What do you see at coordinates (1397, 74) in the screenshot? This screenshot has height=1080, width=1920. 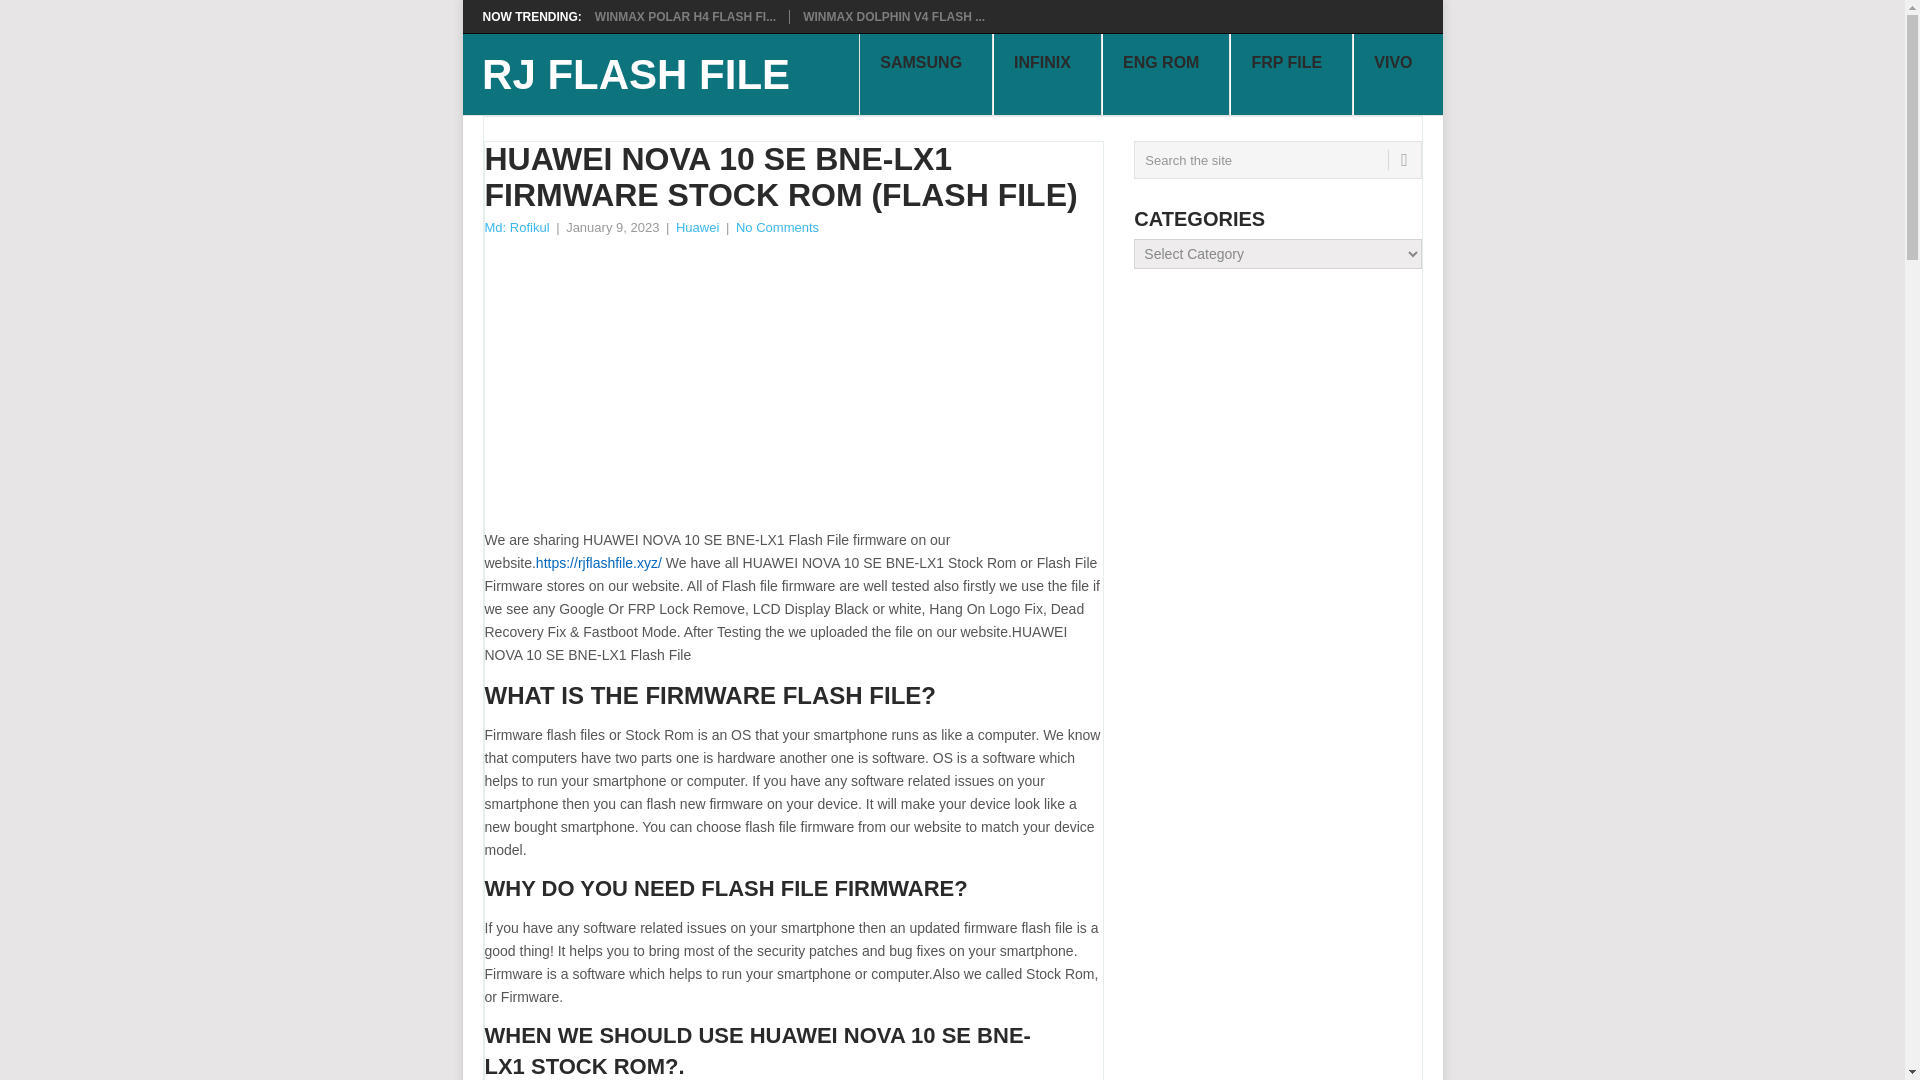 I see `VIVO` at bounding box center [1397, 74].